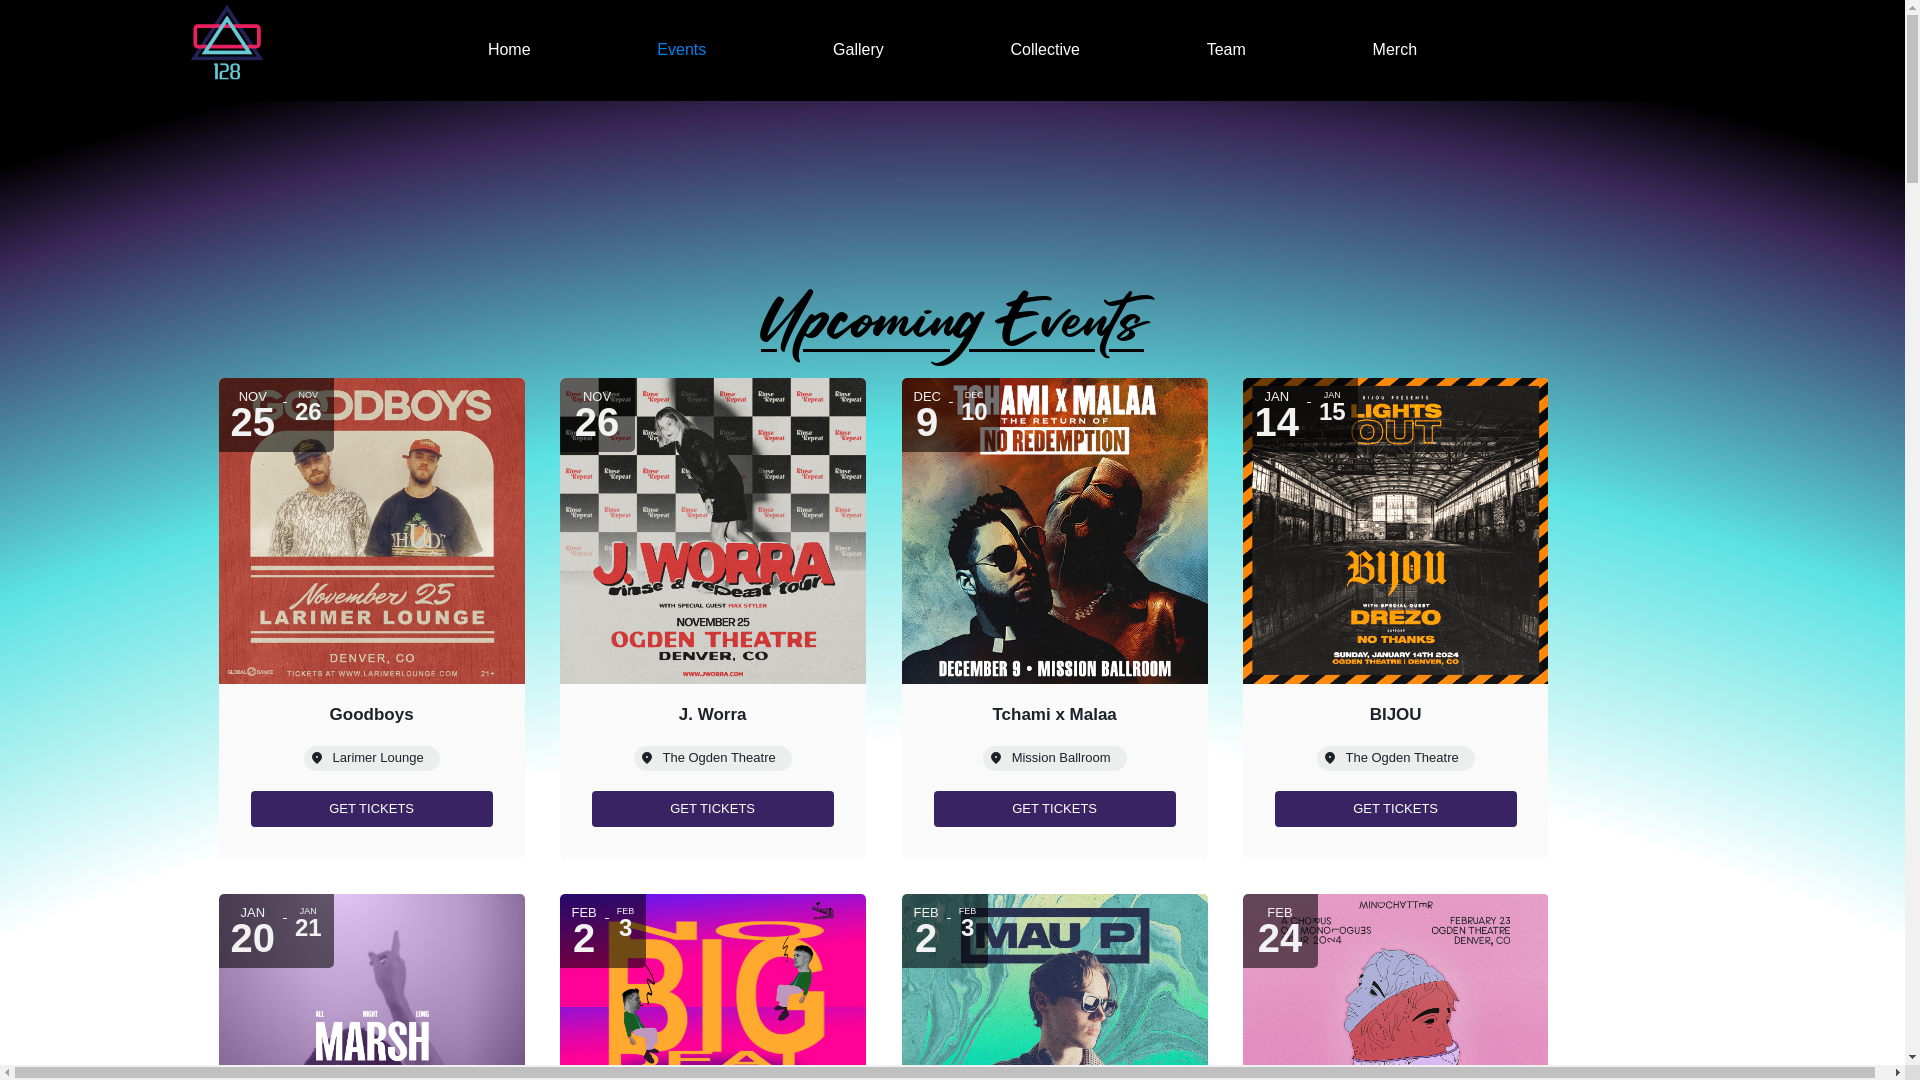 This screenshot has height=1080, width=1920. What do you see at coordinates (1046, 50) in the screenshot?
I see `Collective` at bounding box center [1046, 50].